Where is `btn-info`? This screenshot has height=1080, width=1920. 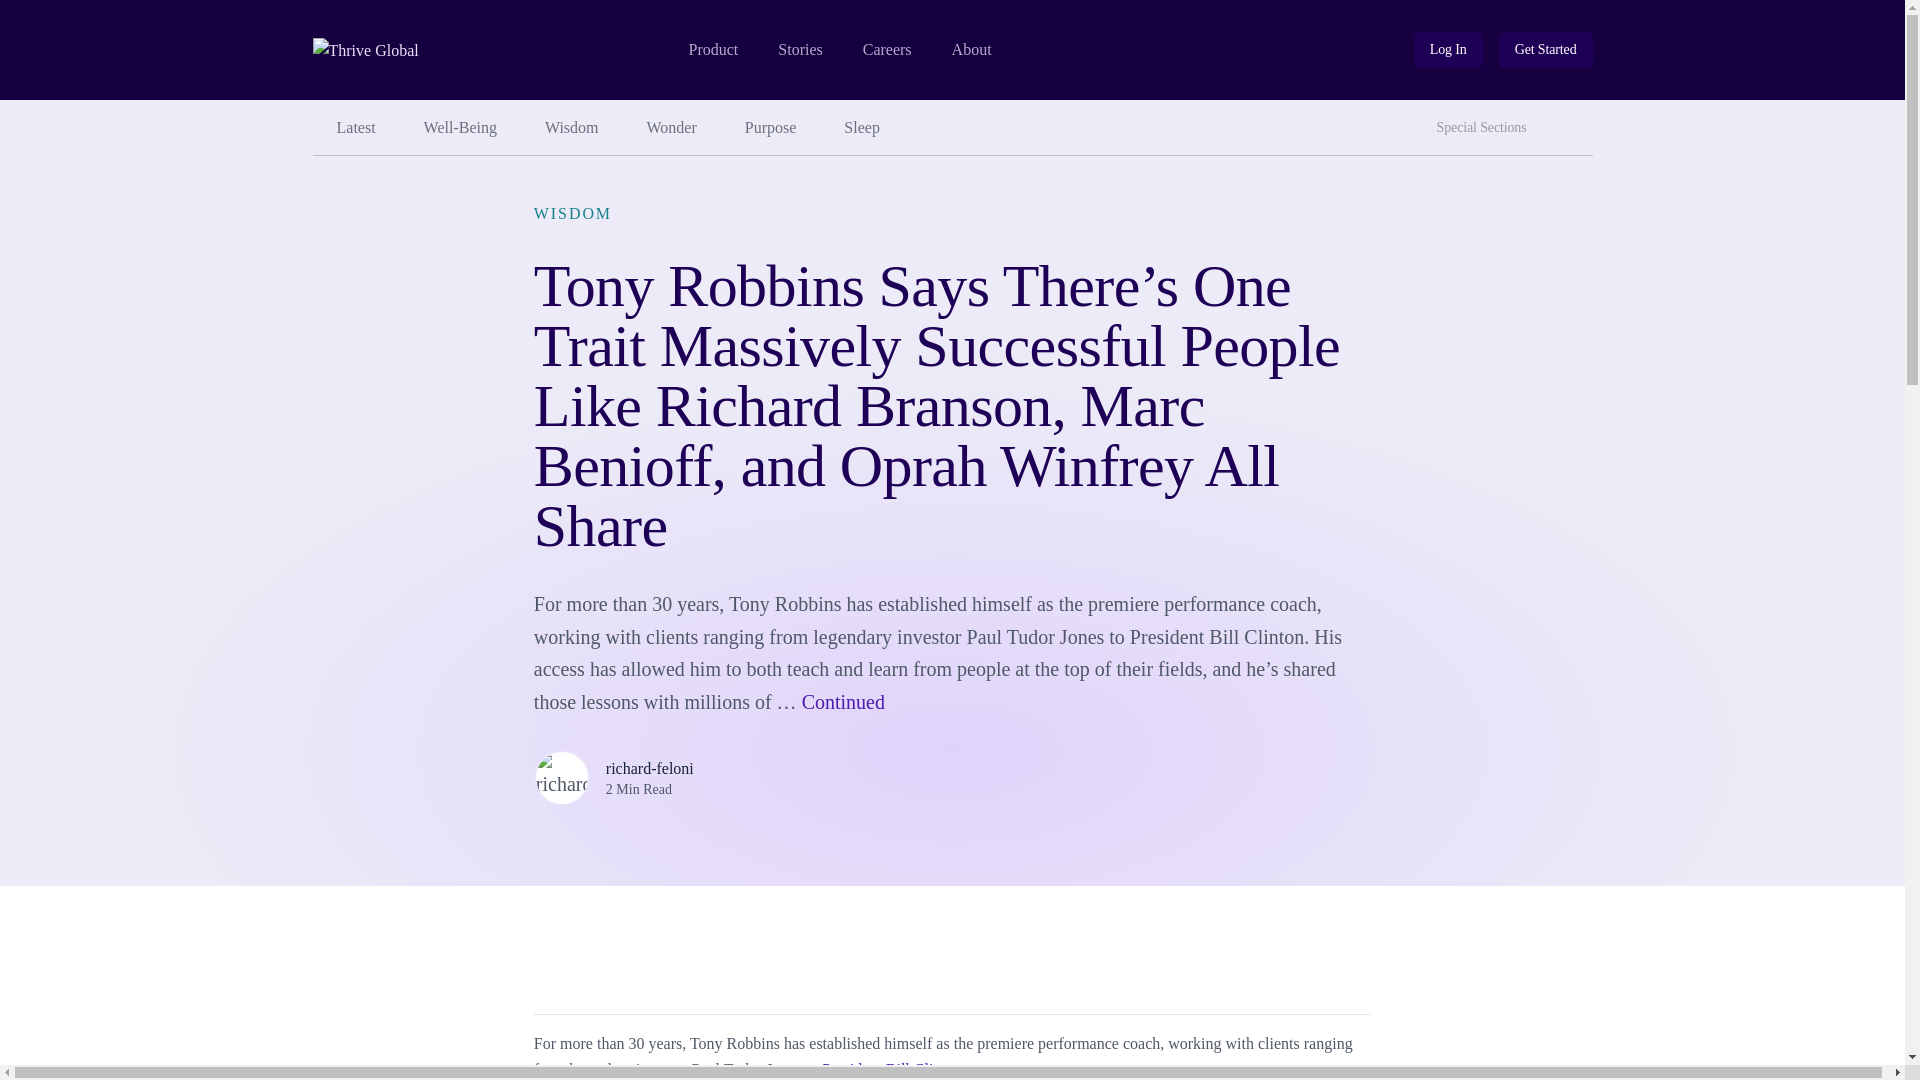
btn-info is located at coordinates (672, 128).